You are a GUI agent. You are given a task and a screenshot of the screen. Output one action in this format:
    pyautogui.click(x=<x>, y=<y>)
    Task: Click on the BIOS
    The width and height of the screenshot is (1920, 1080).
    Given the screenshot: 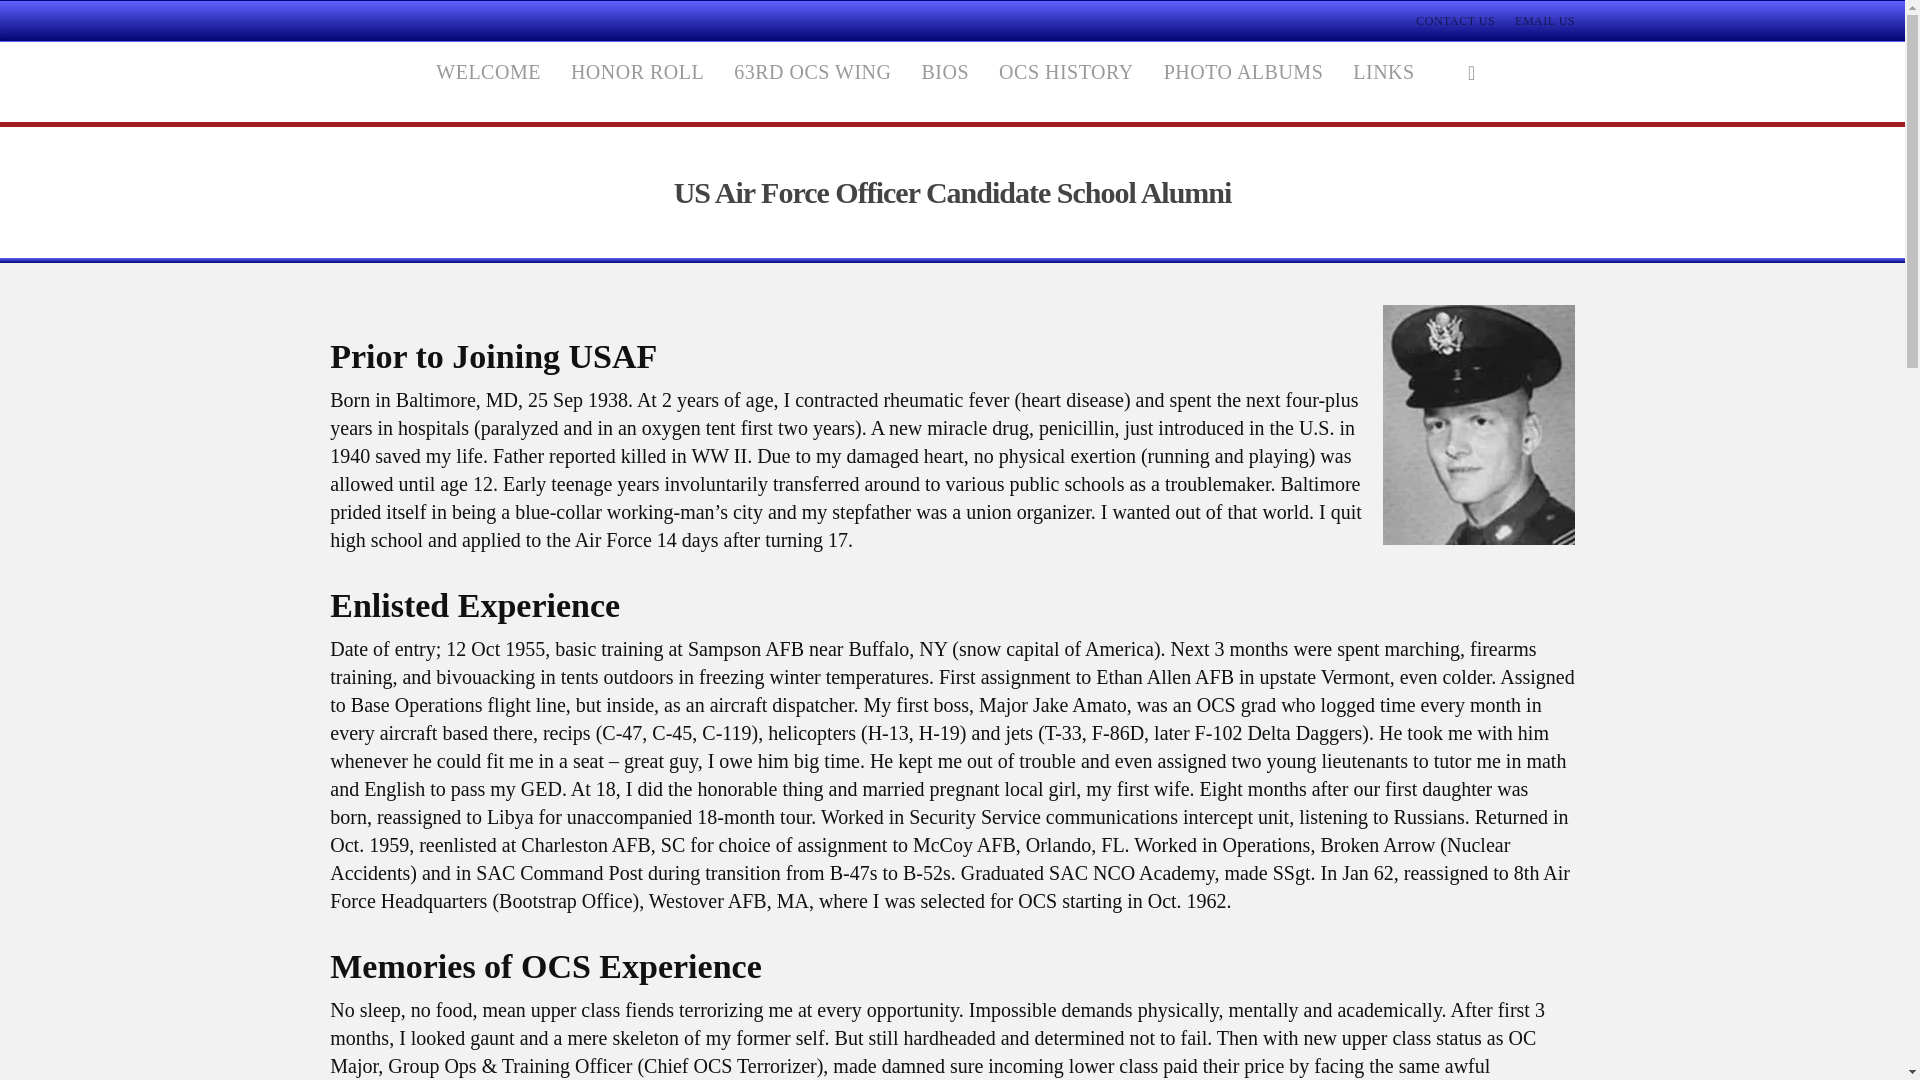 What is the action you would take?
    pyautogui.click(x=945, y=82)
    